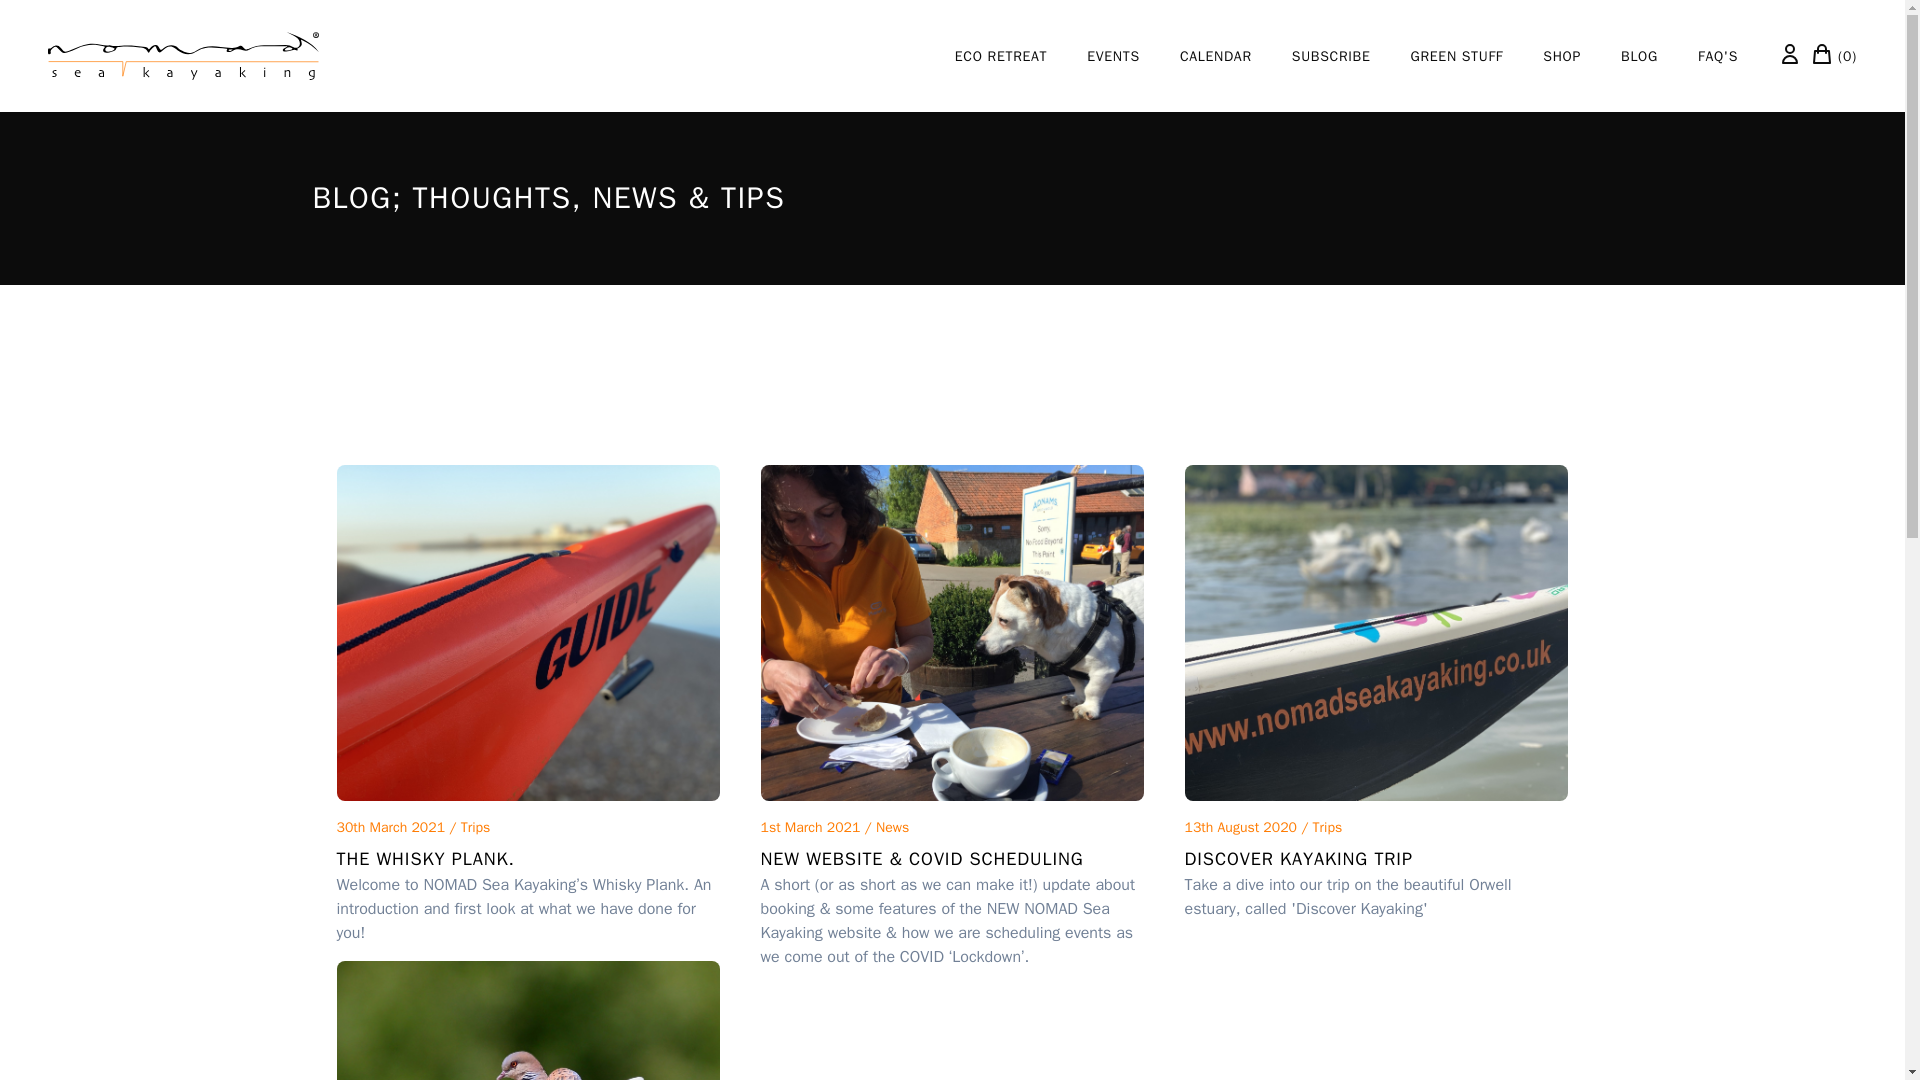 Image resolution: width=1920 pixels, height=1080 pixels. Describe the element at coordinates (1457, 56) in the screenshot. I see `GREEN STUFF` at that location.